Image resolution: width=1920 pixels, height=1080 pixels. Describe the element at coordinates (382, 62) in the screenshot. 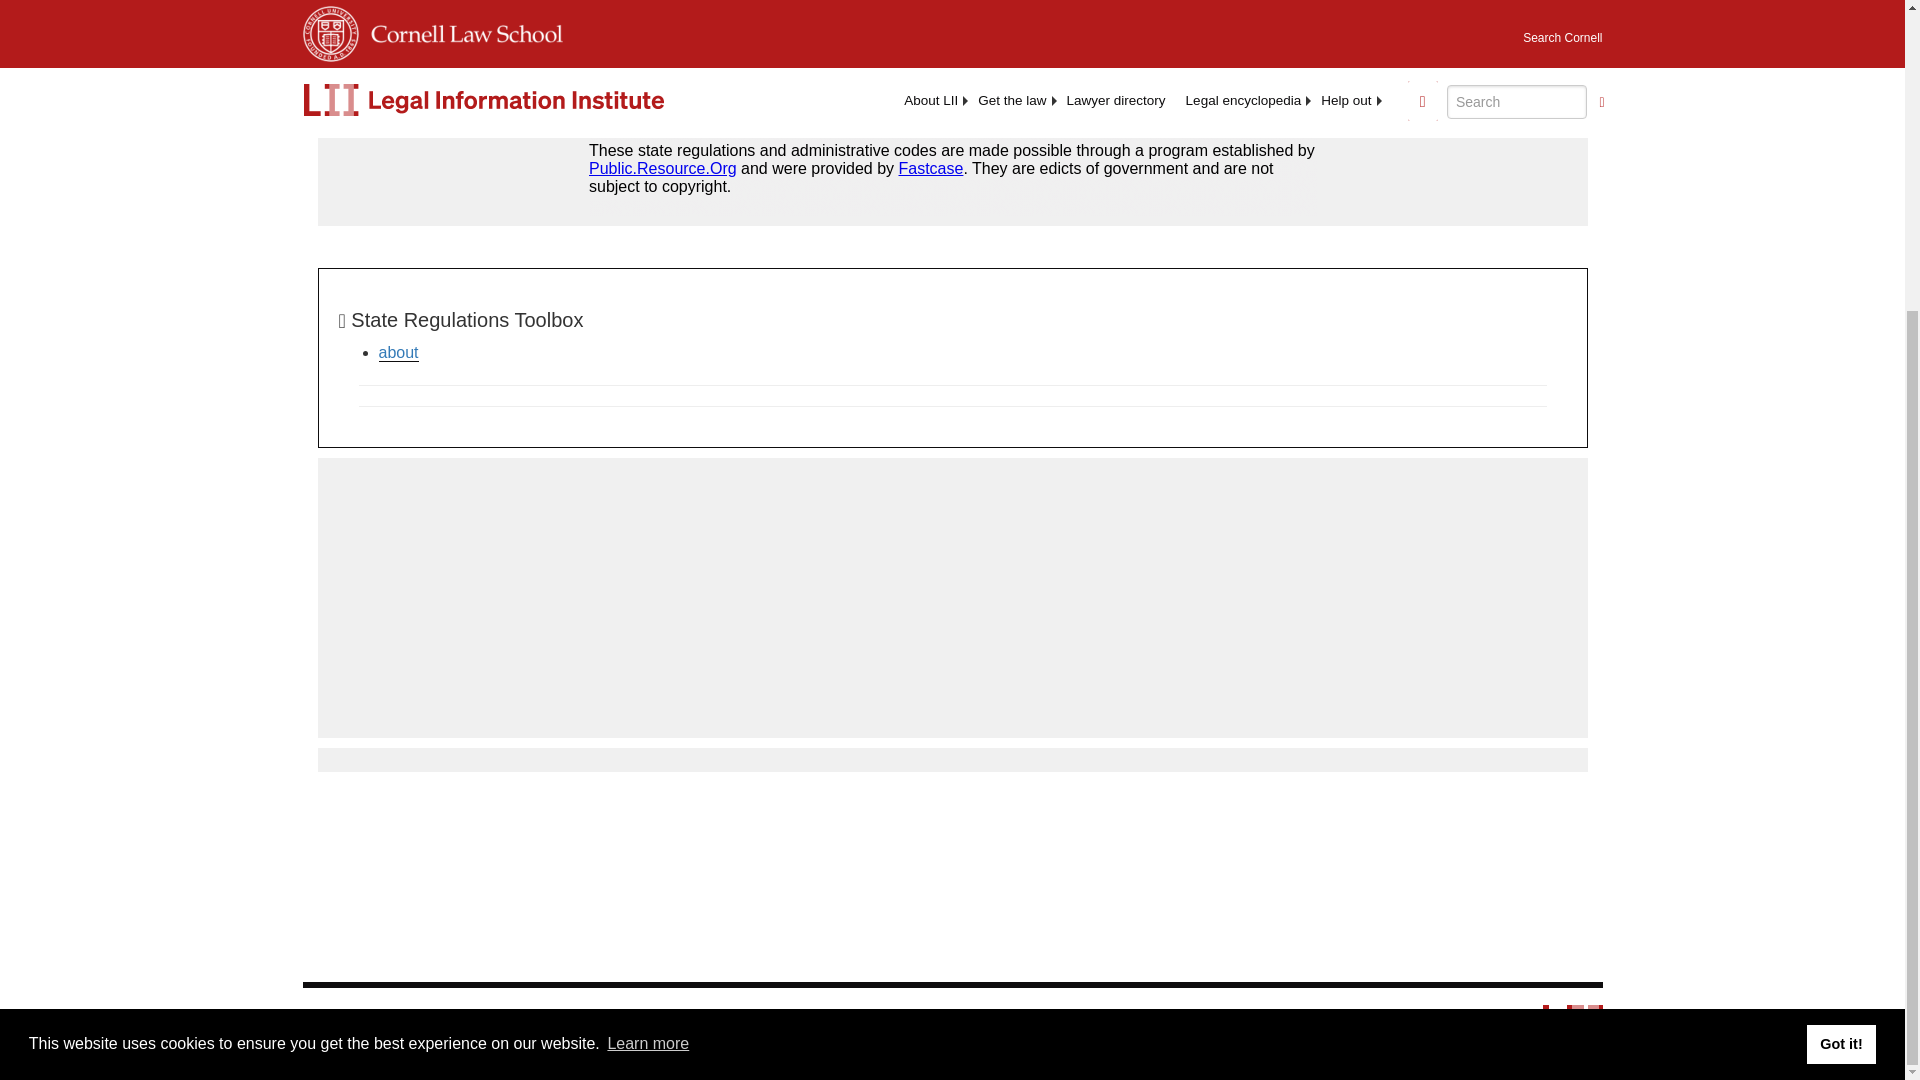

I see `Powers of Commission` at that location.